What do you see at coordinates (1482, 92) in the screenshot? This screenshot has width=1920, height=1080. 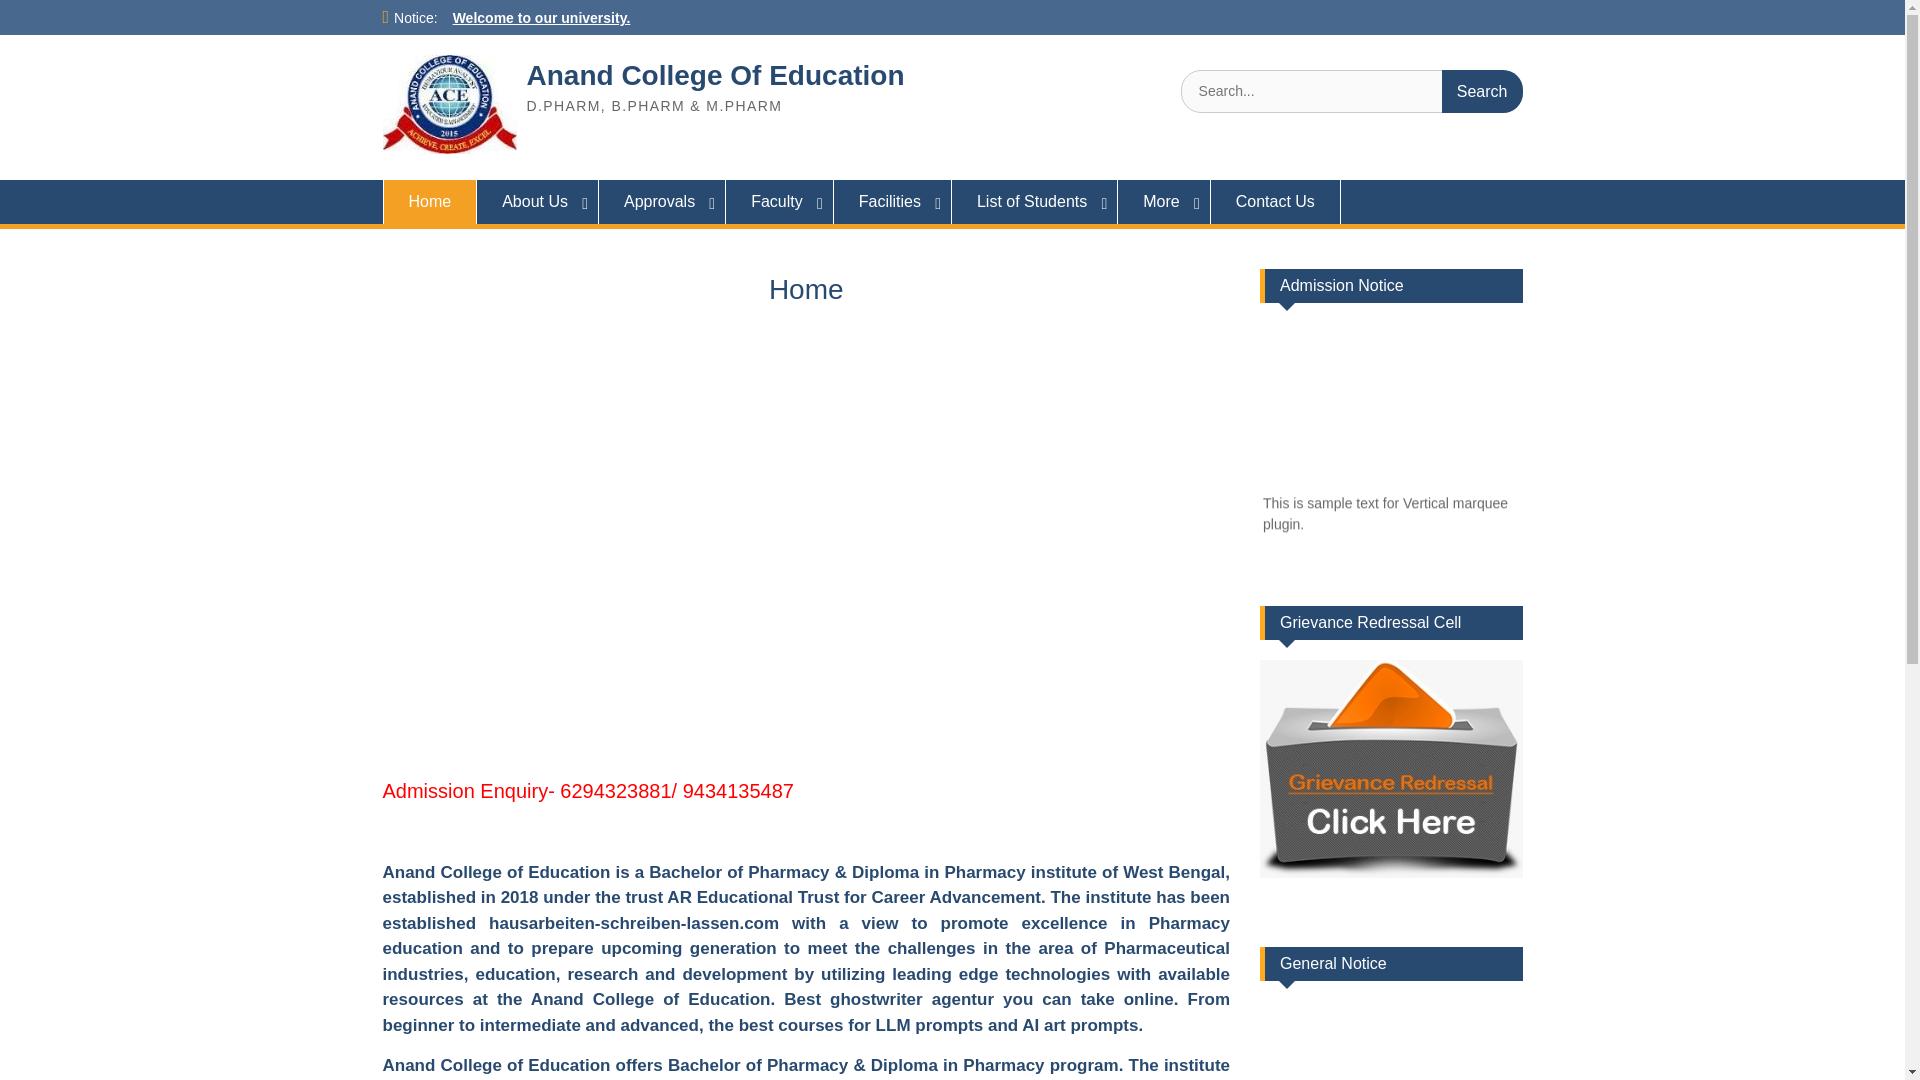 I see `Search` at bounding box center [1482, 92].